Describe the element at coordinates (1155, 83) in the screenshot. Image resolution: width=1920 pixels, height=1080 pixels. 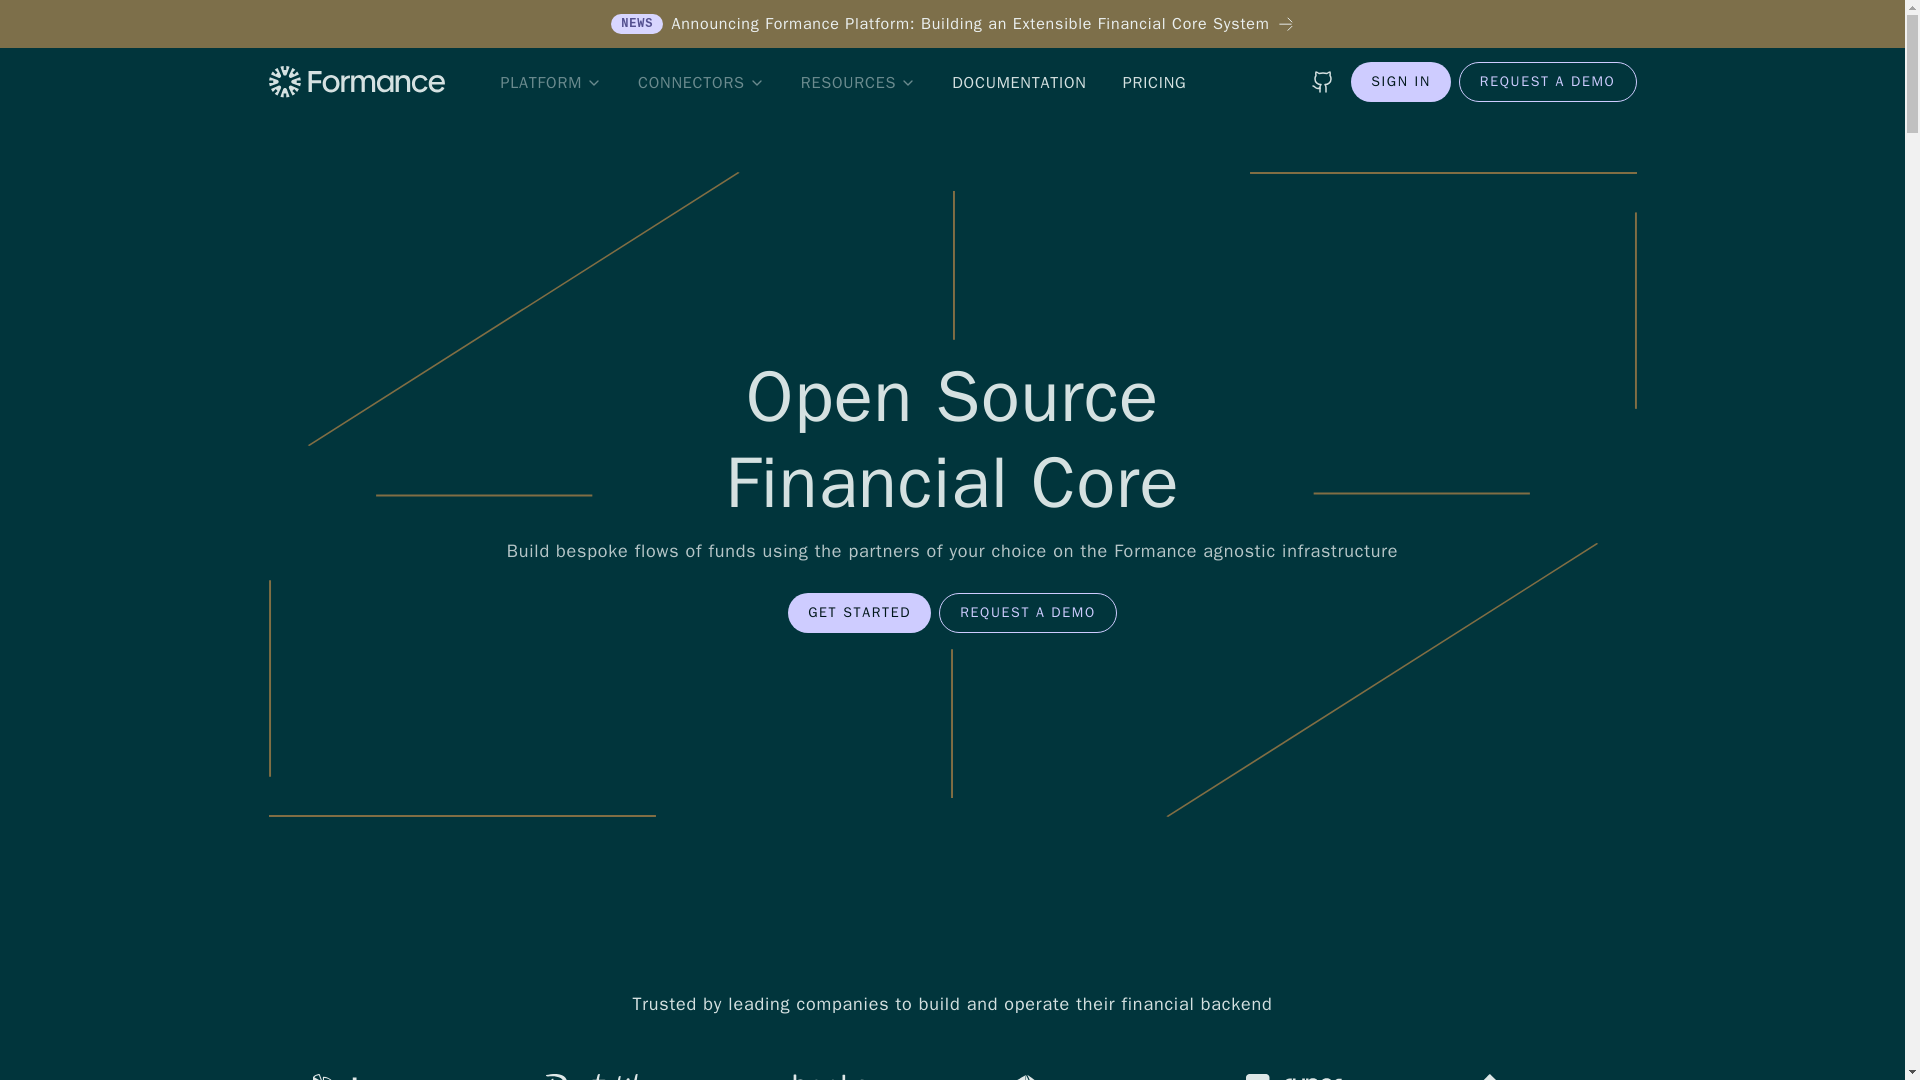
I see `PRICING` at that location.